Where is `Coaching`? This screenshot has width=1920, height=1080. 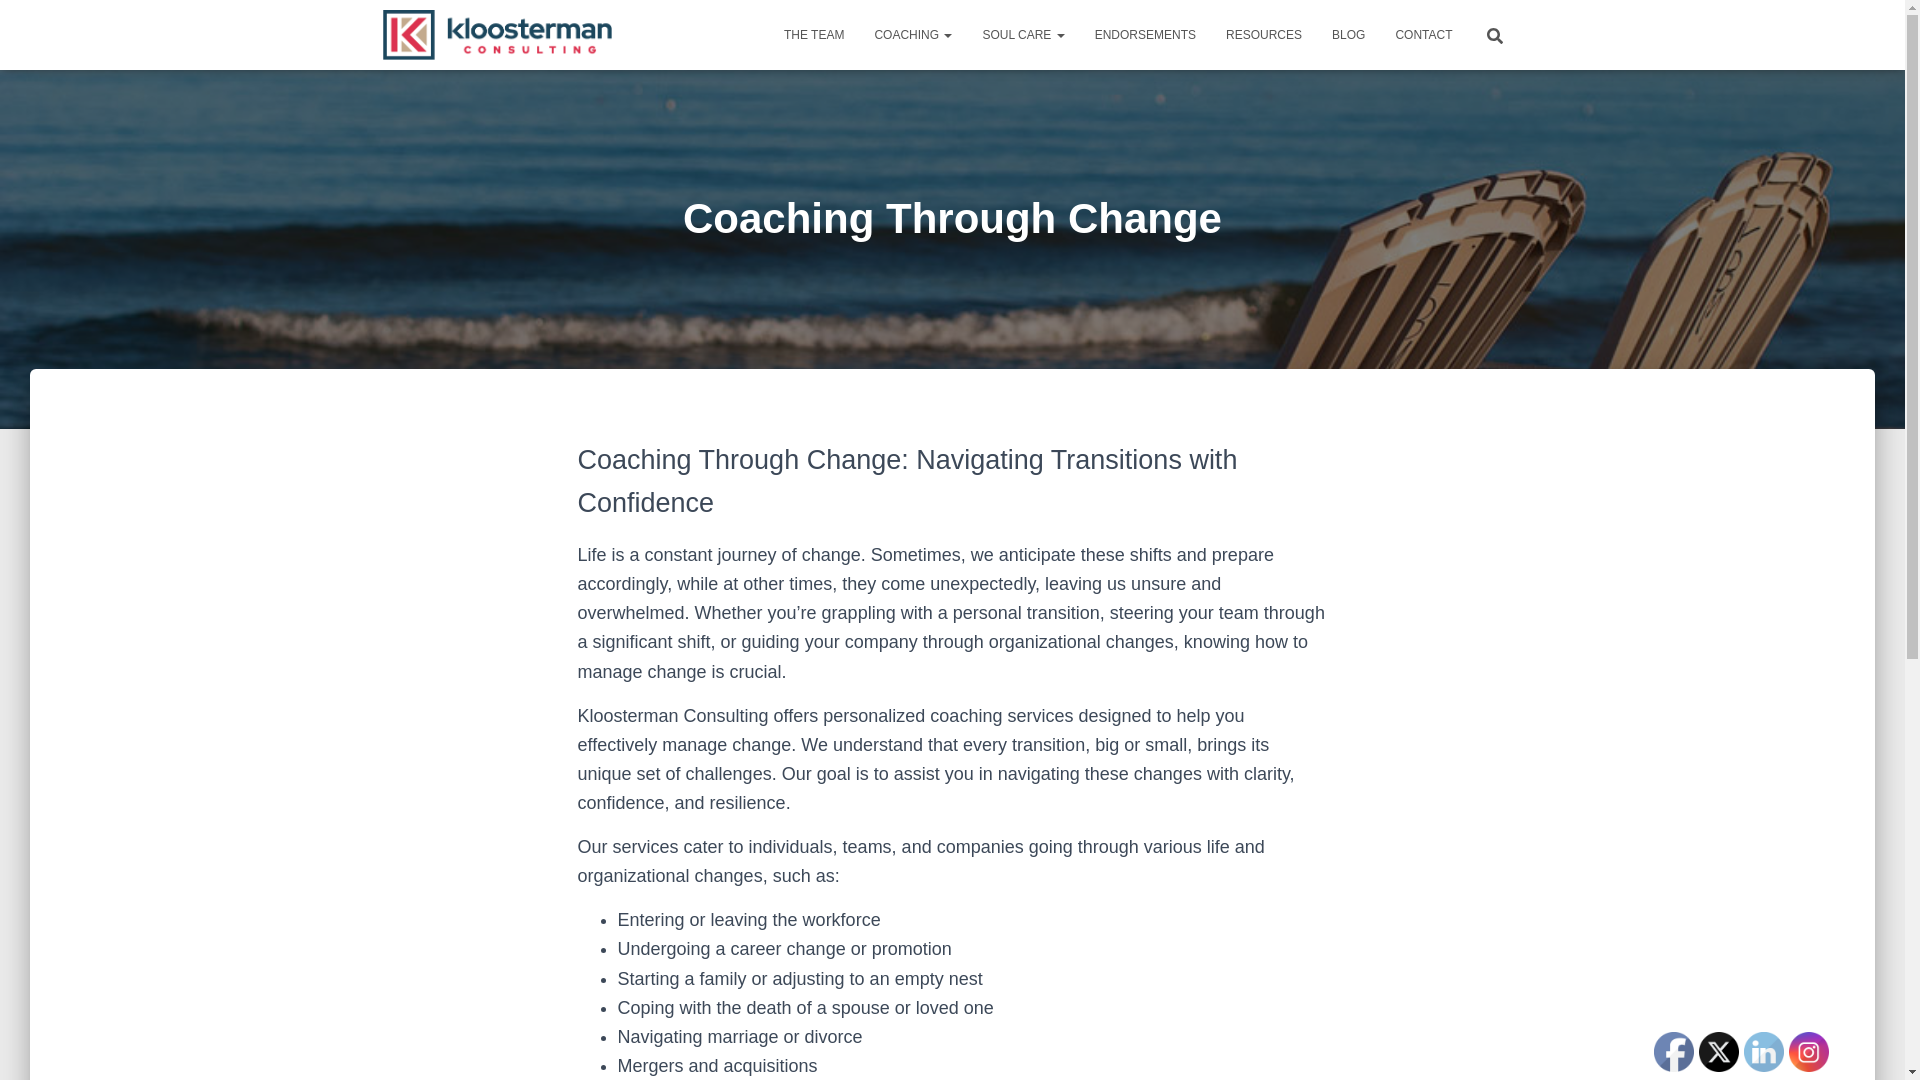 Coaching is located at coordinates (912, 34).